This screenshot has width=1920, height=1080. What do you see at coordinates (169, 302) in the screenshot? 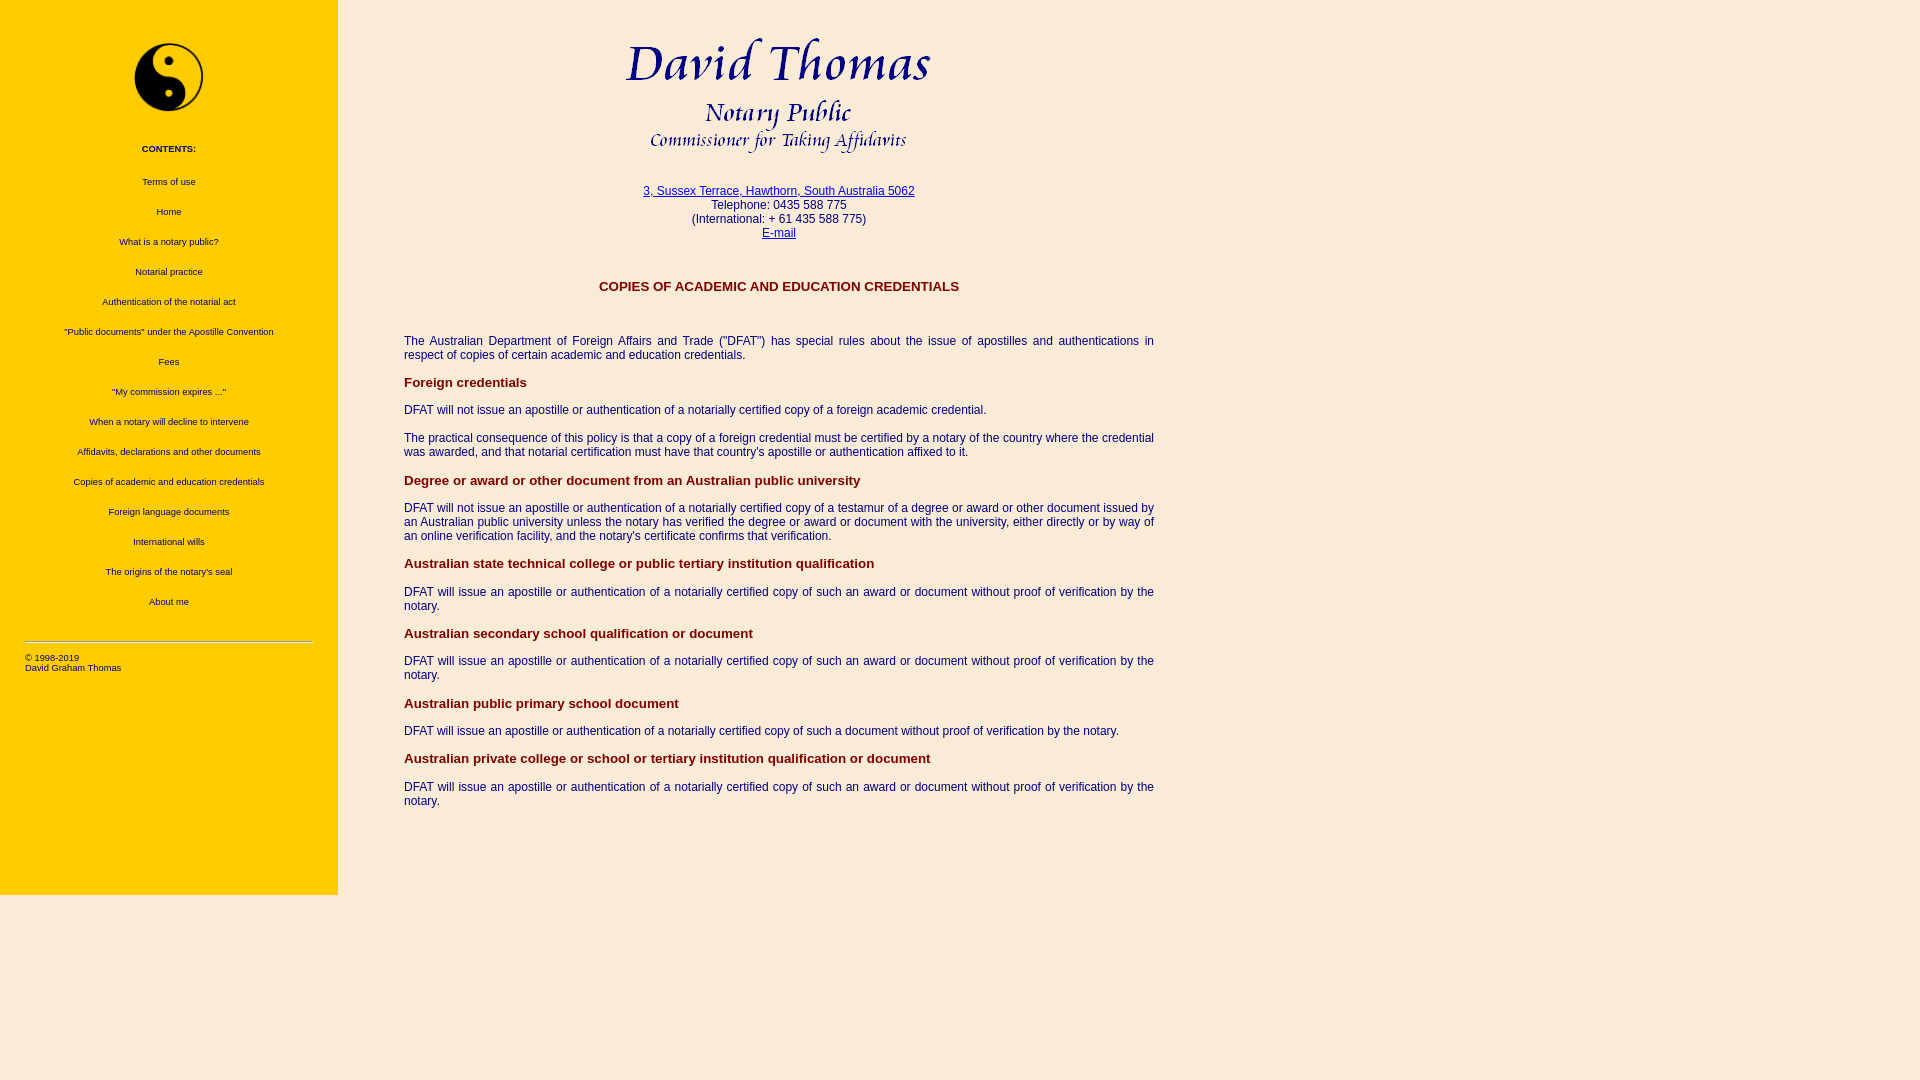
I see `Authentication of the notarial act` at bounding box center [169, 302].